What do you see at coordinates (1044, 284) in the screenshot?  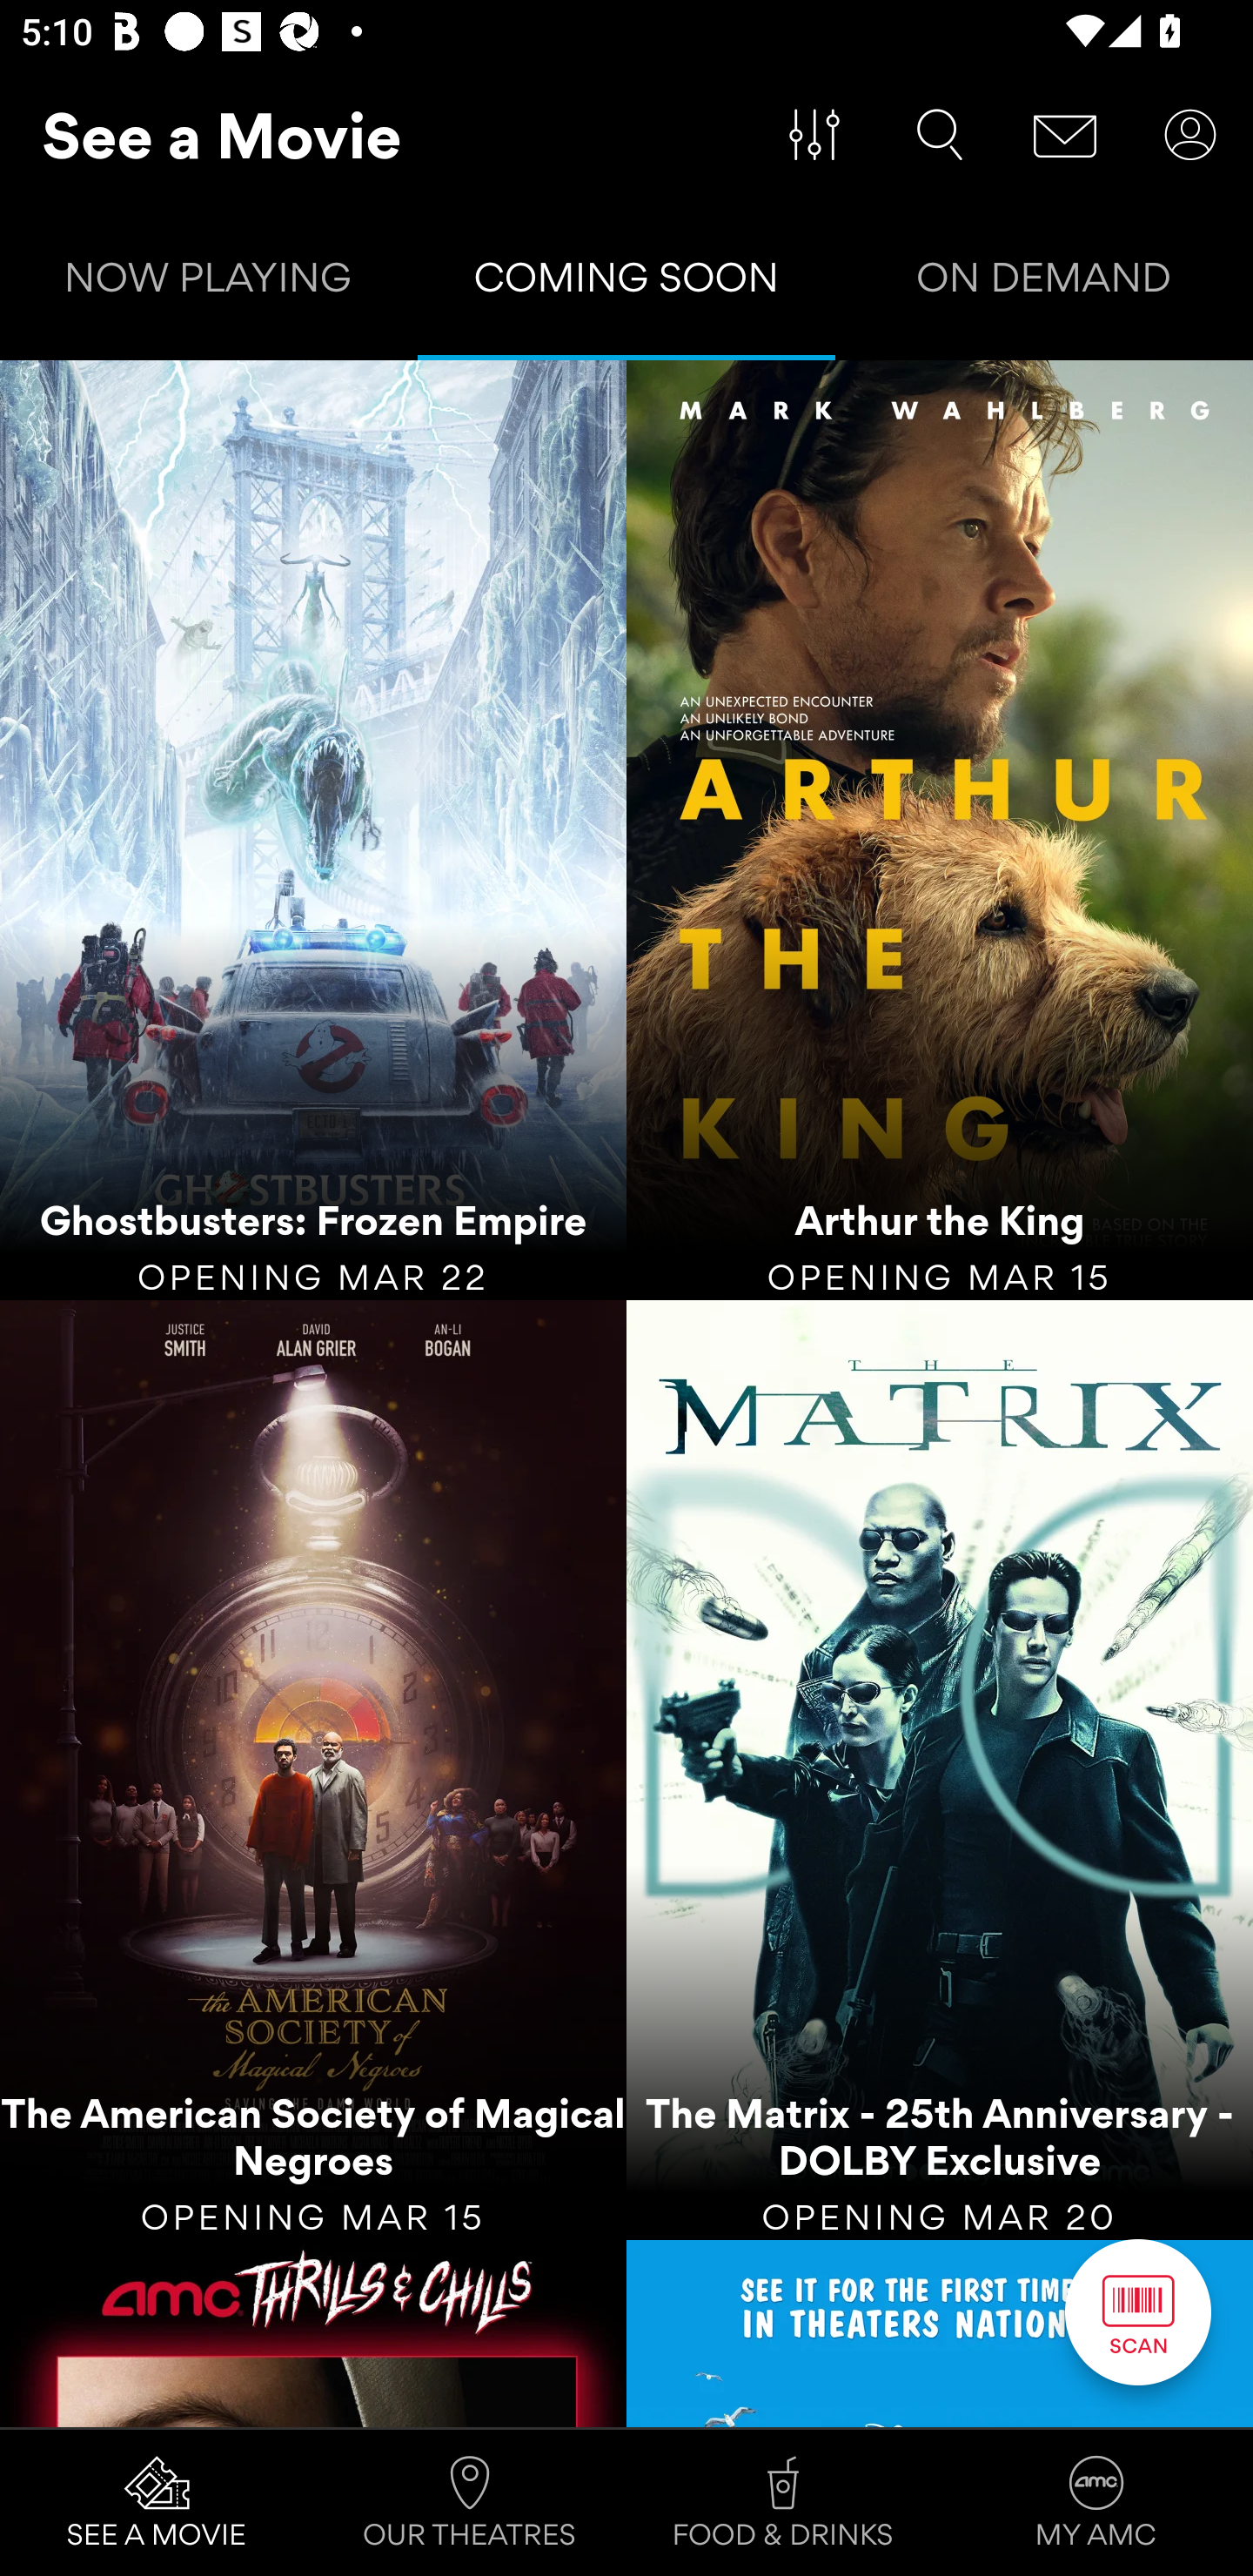 I see `ON DEMAND
Tab 3 of 3` at bounding box center [1044, 284].